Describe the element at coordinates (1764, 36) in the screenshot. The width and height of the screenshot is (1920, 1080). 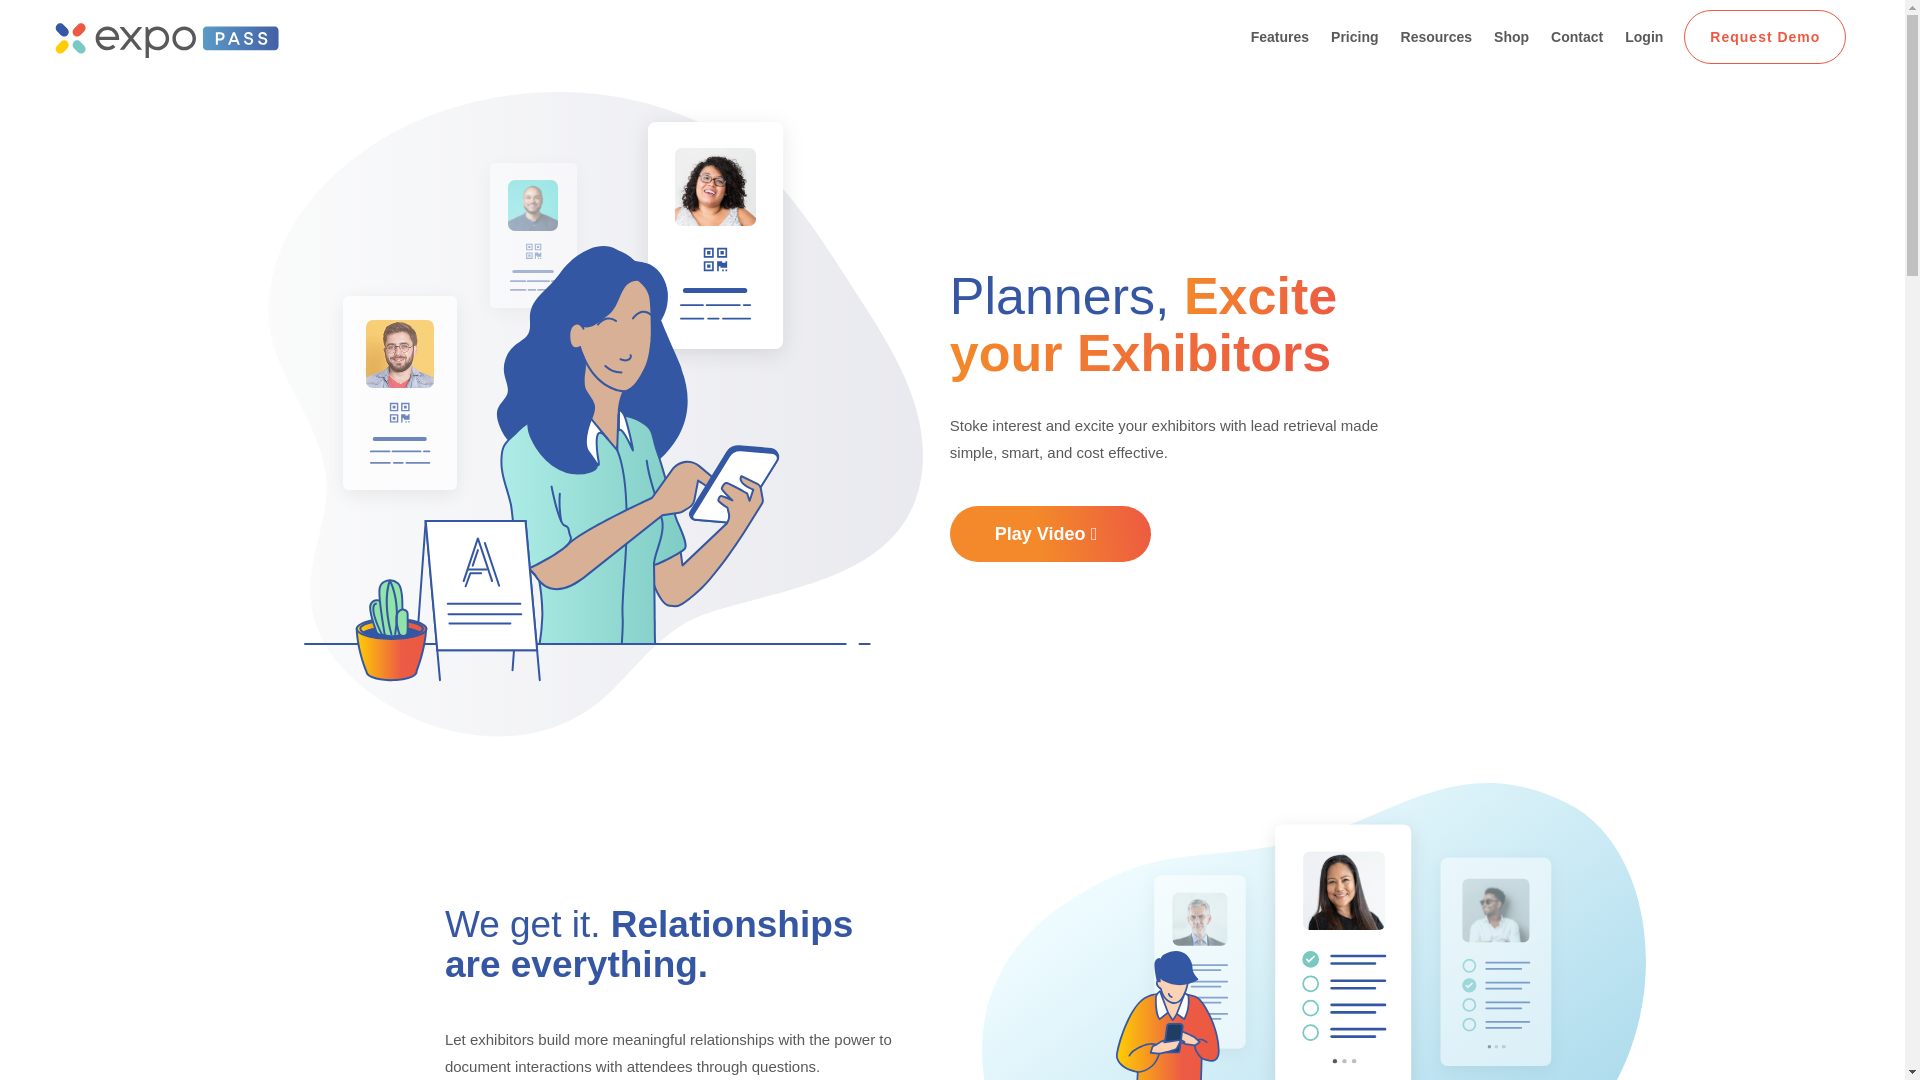
I see `Request Demo` at that location.